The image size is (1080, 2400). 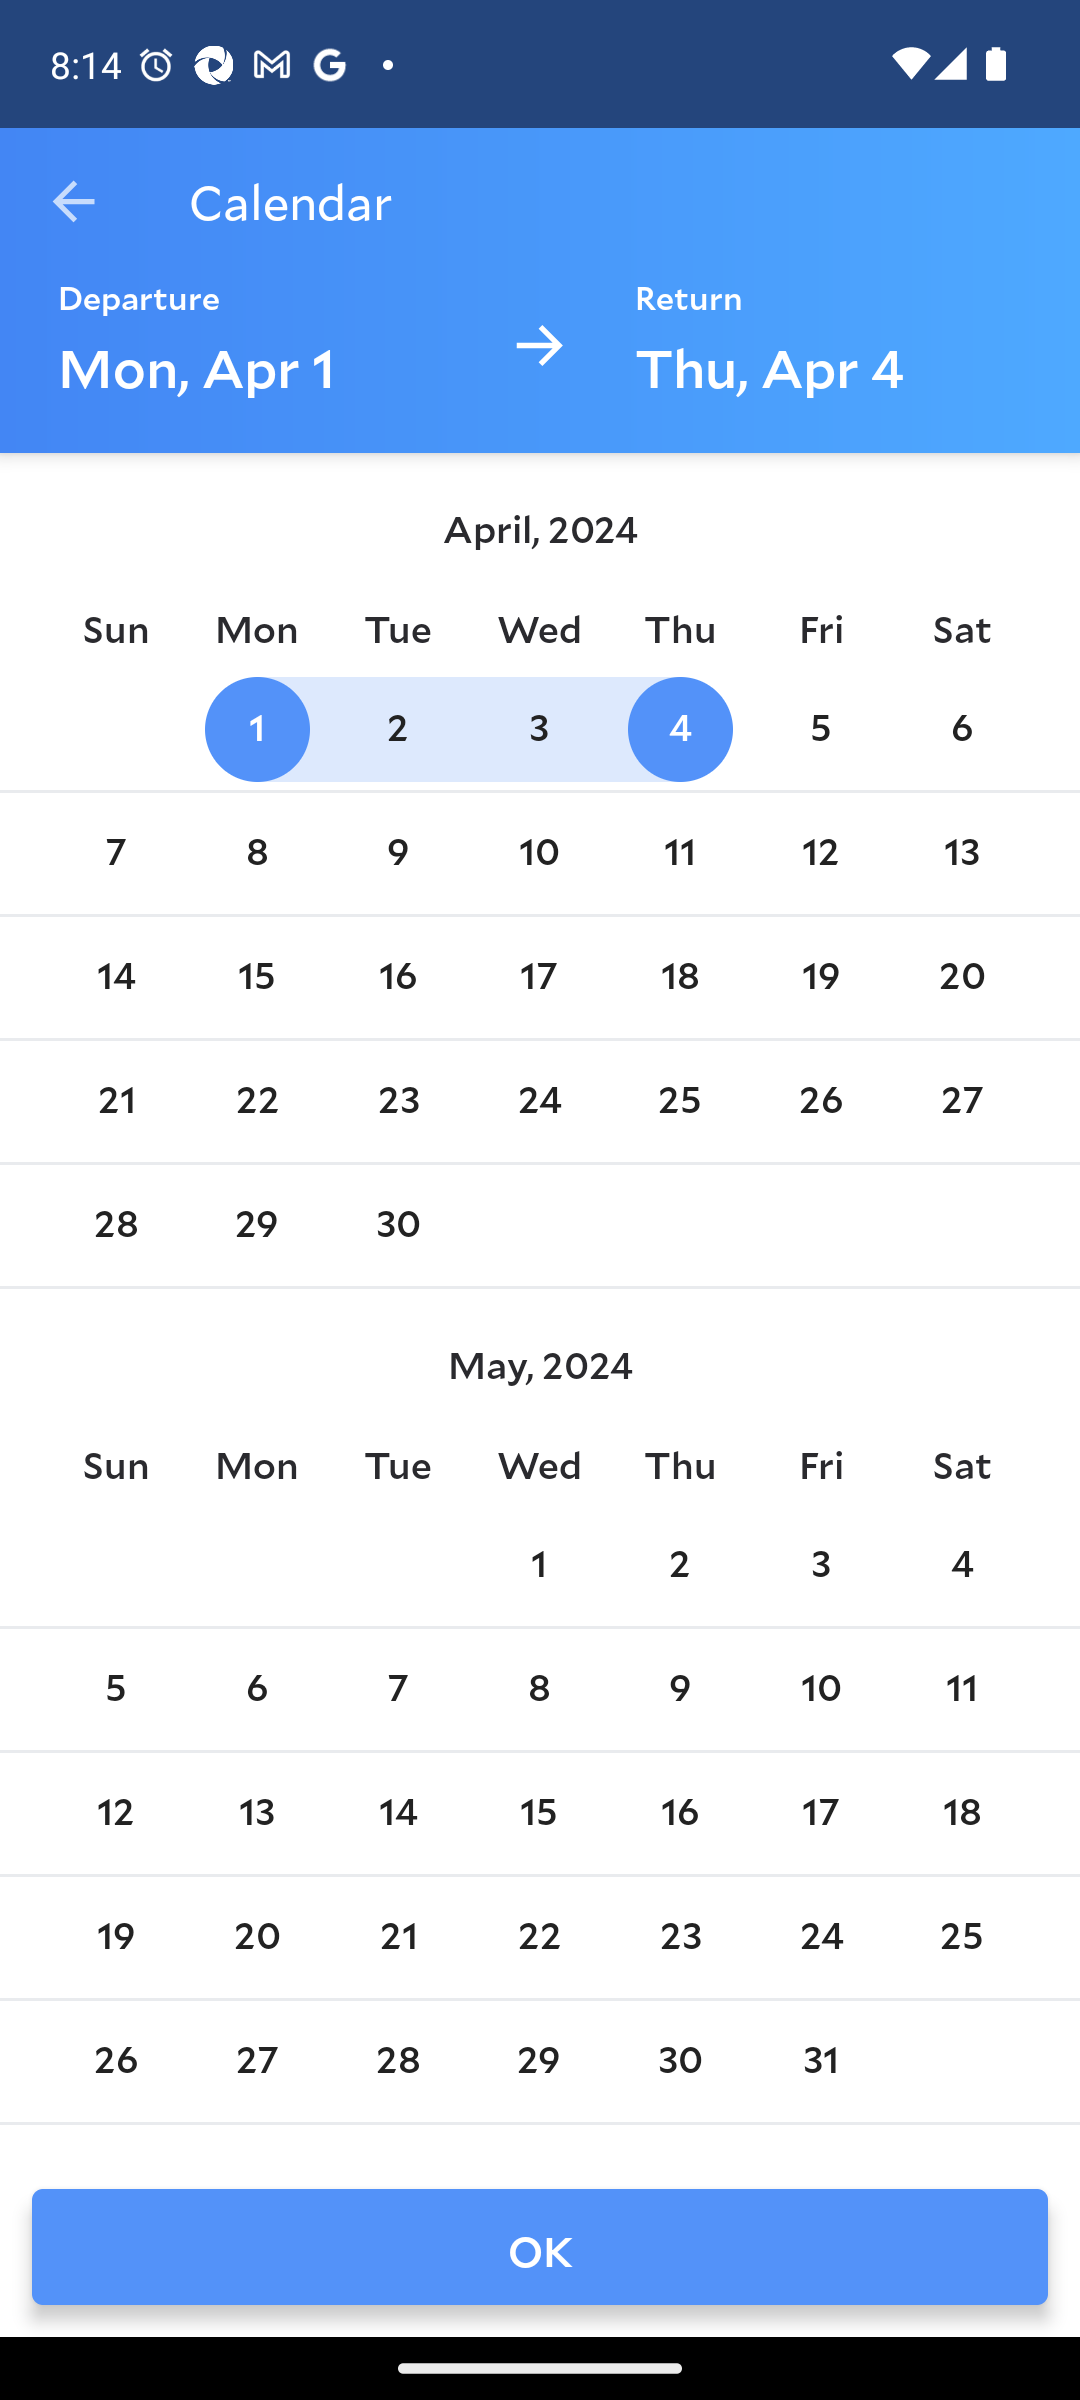 I want to click on 29, so click(x=257, y=1224).